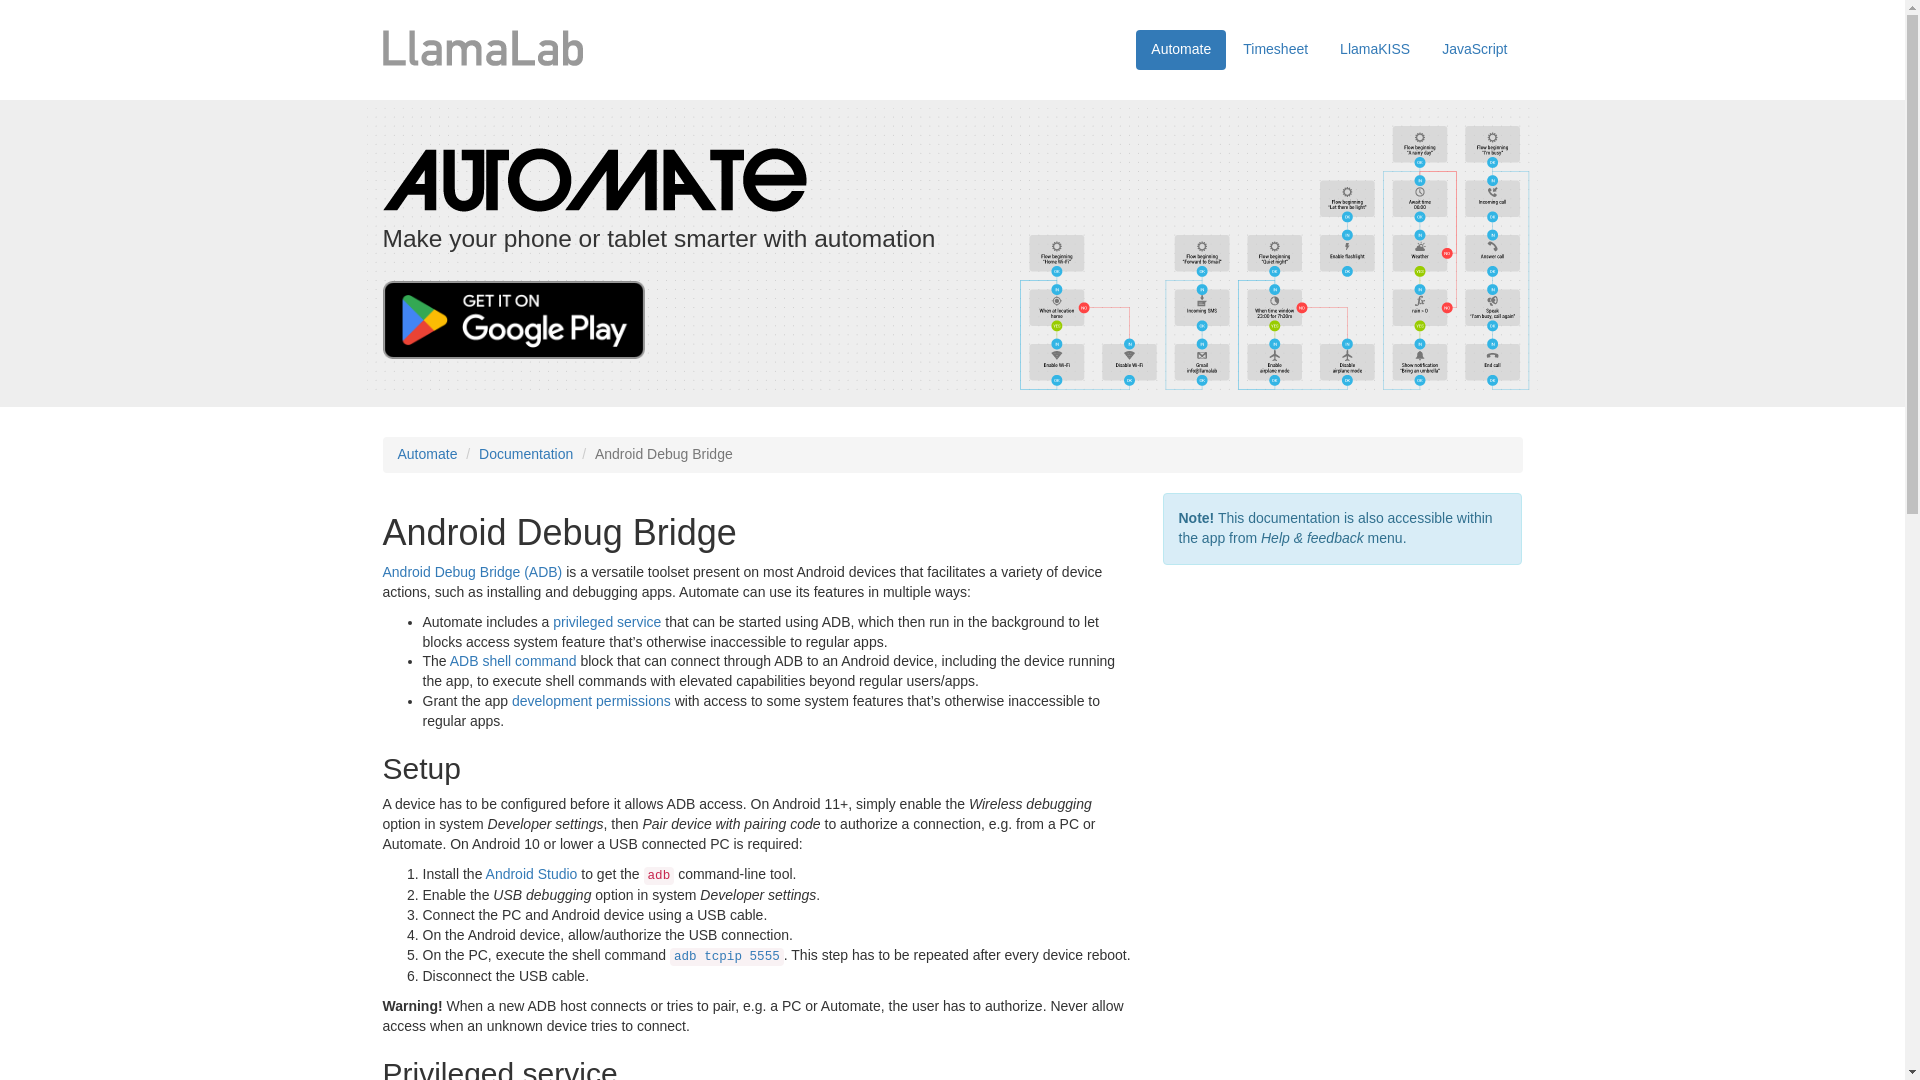  Describe the element at coordinates (591, 700) in the screenshot. I see `development permissions` at that location.